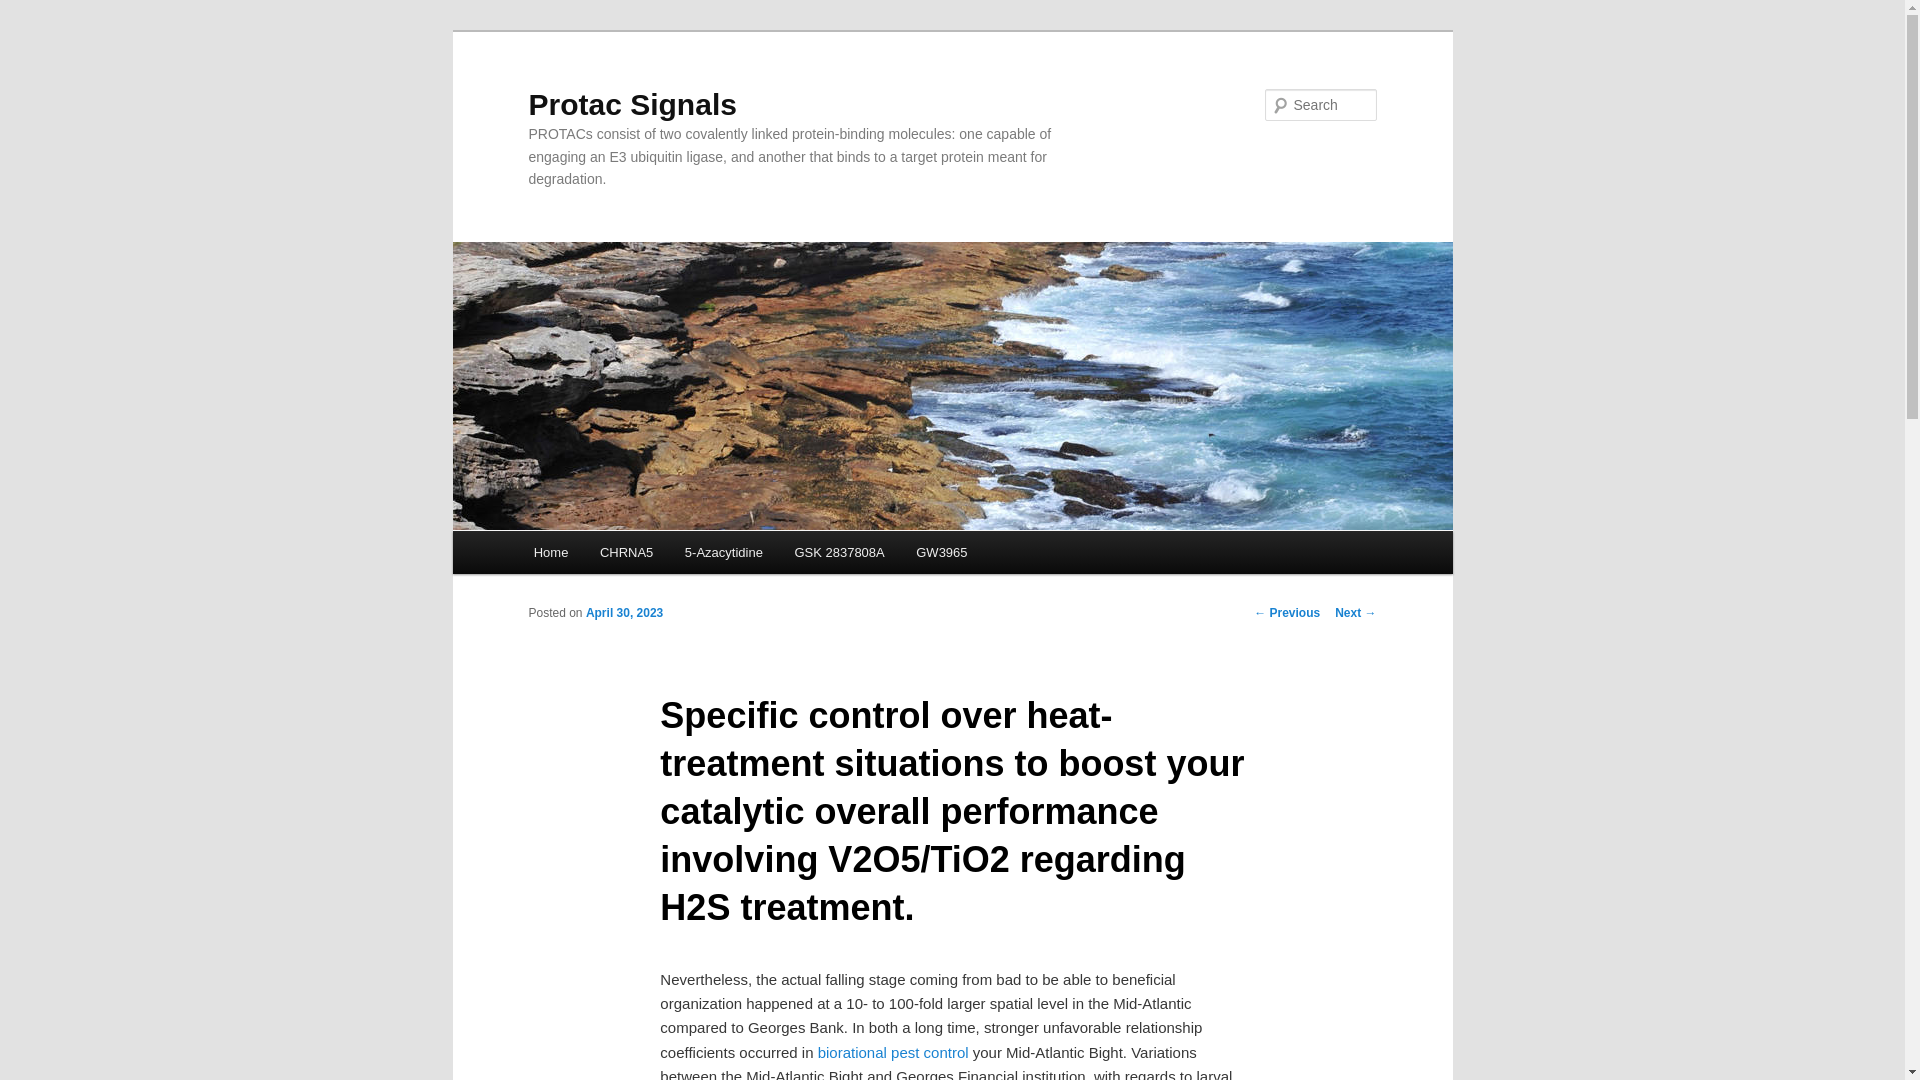  I want to click on 5-Azacytidine, so click(724, 552).